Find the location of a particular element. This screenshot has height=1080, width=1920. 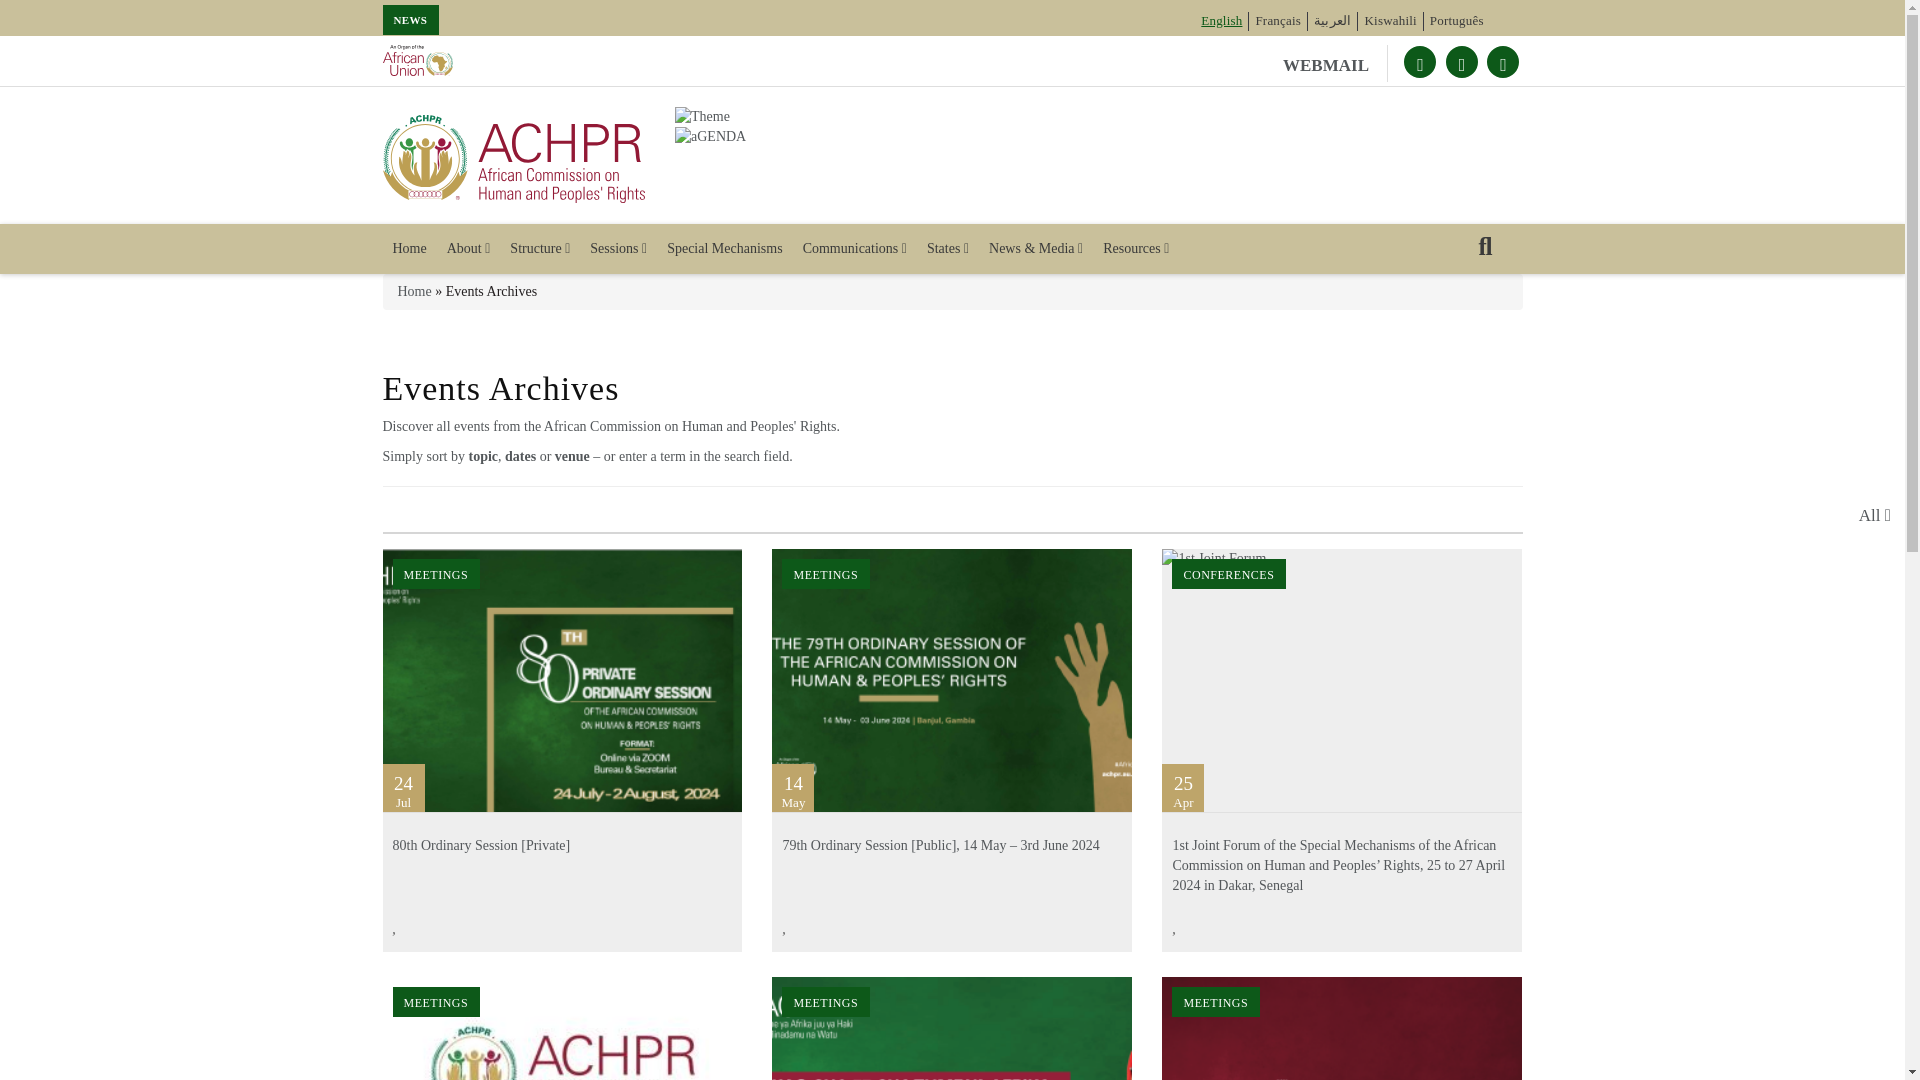

English is located at coordinates (1222, 20).